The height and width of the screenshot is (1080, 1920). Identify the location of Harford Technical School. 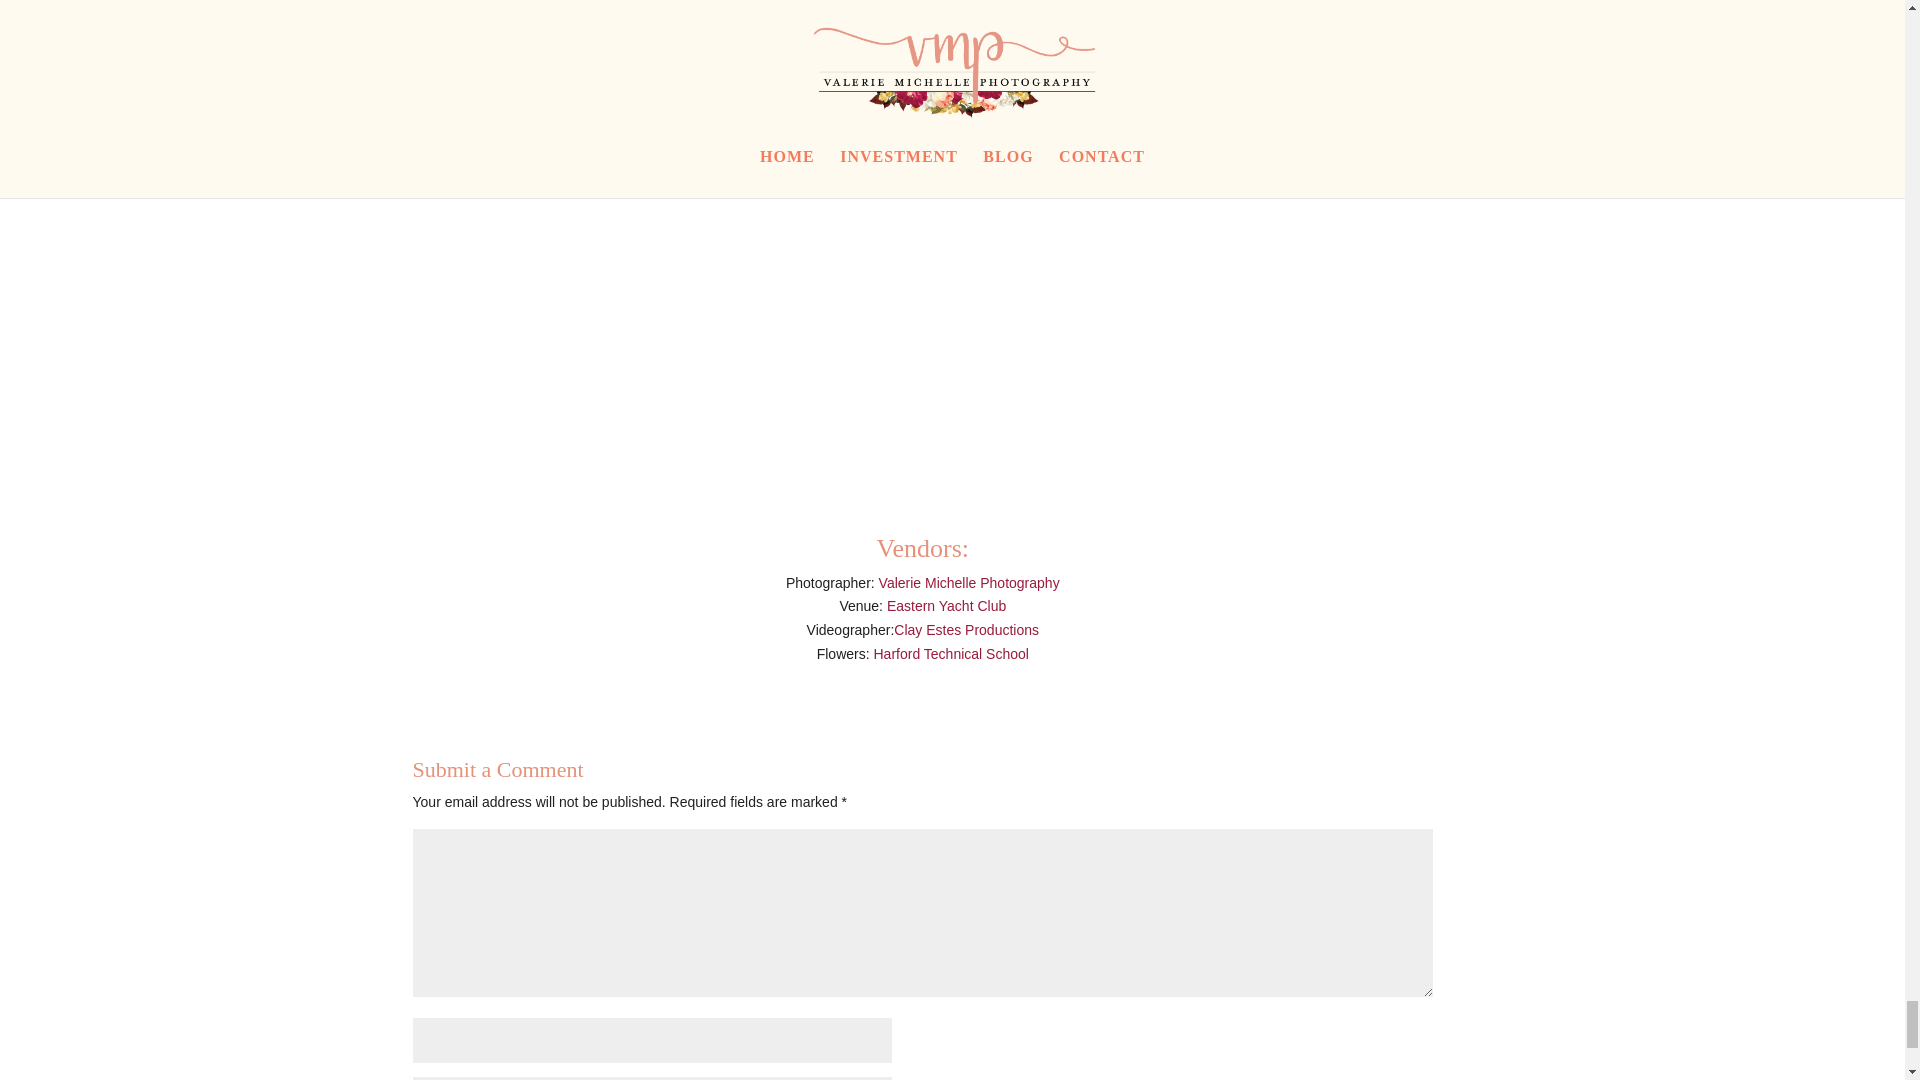
(951, 654).